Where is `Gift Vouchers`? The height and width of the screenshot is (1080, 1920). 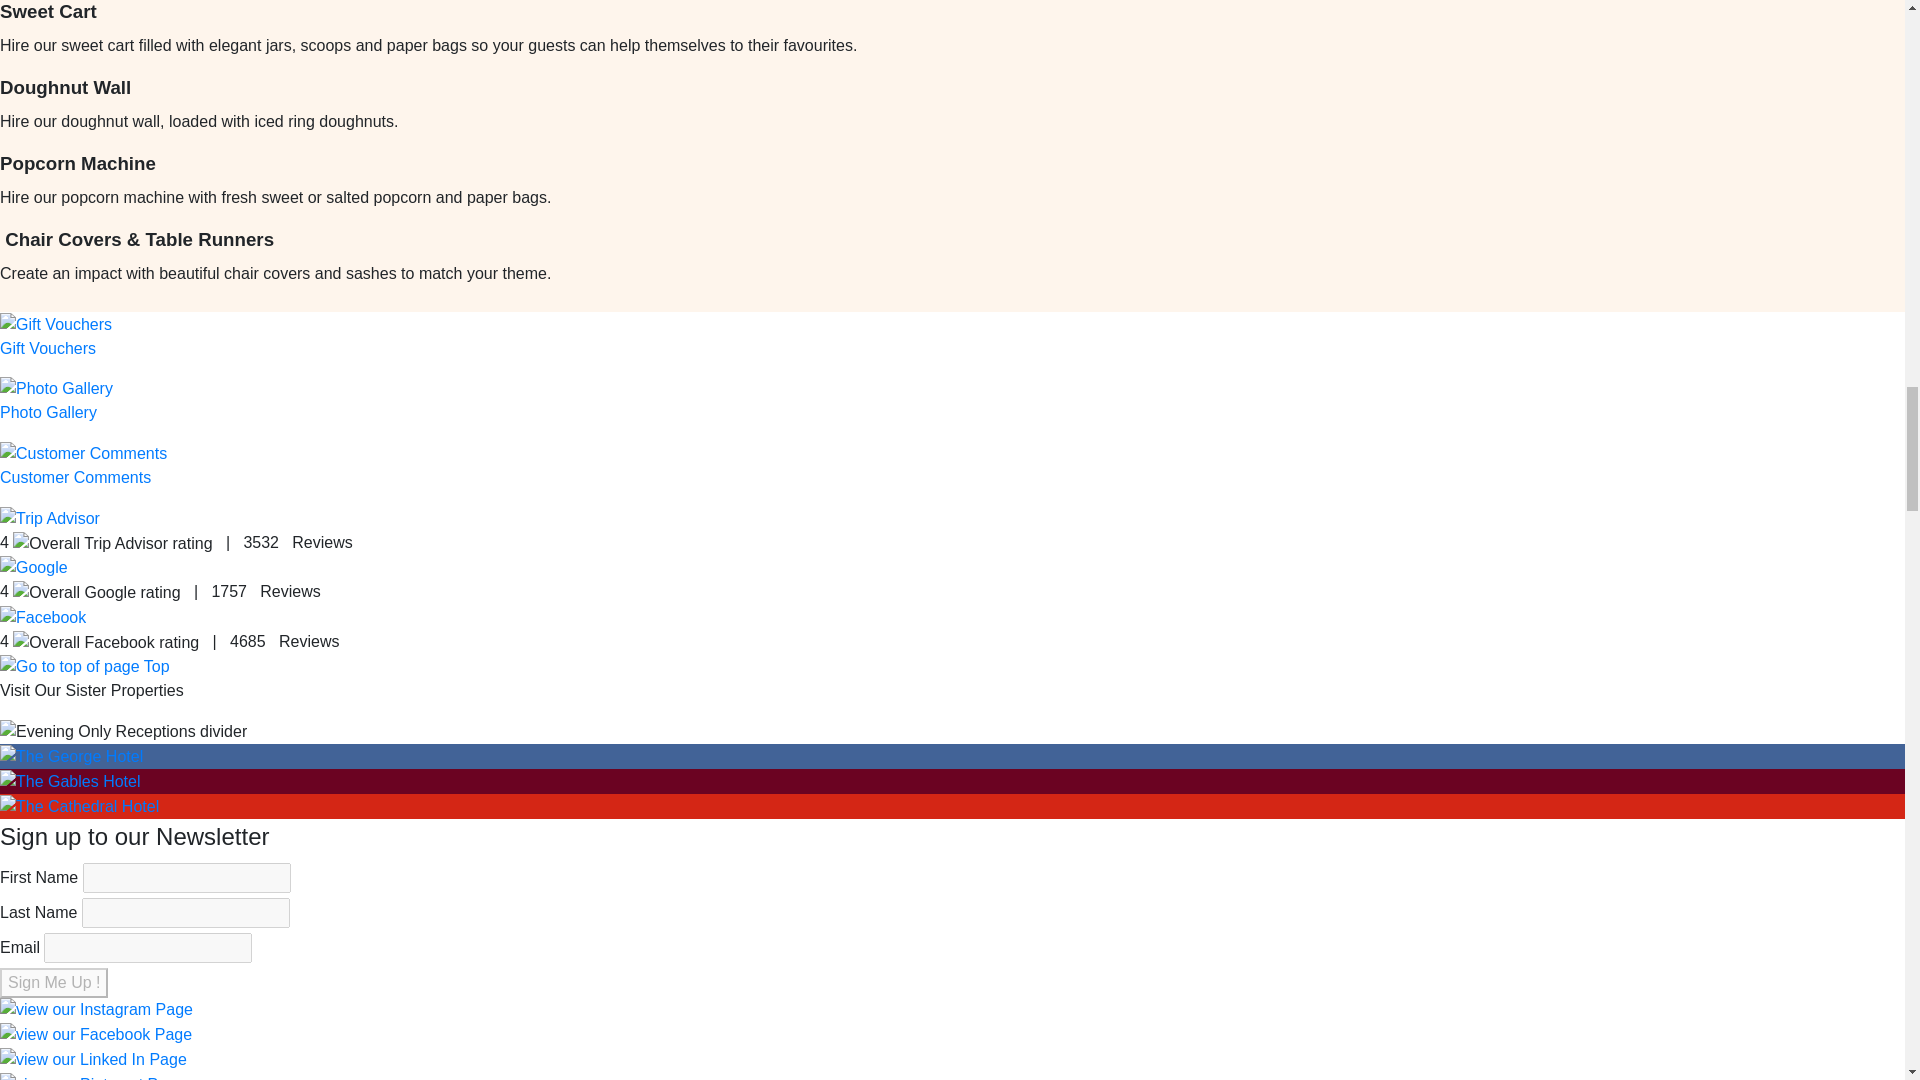 Gift Vouchers is located at coordinates (48, 348).